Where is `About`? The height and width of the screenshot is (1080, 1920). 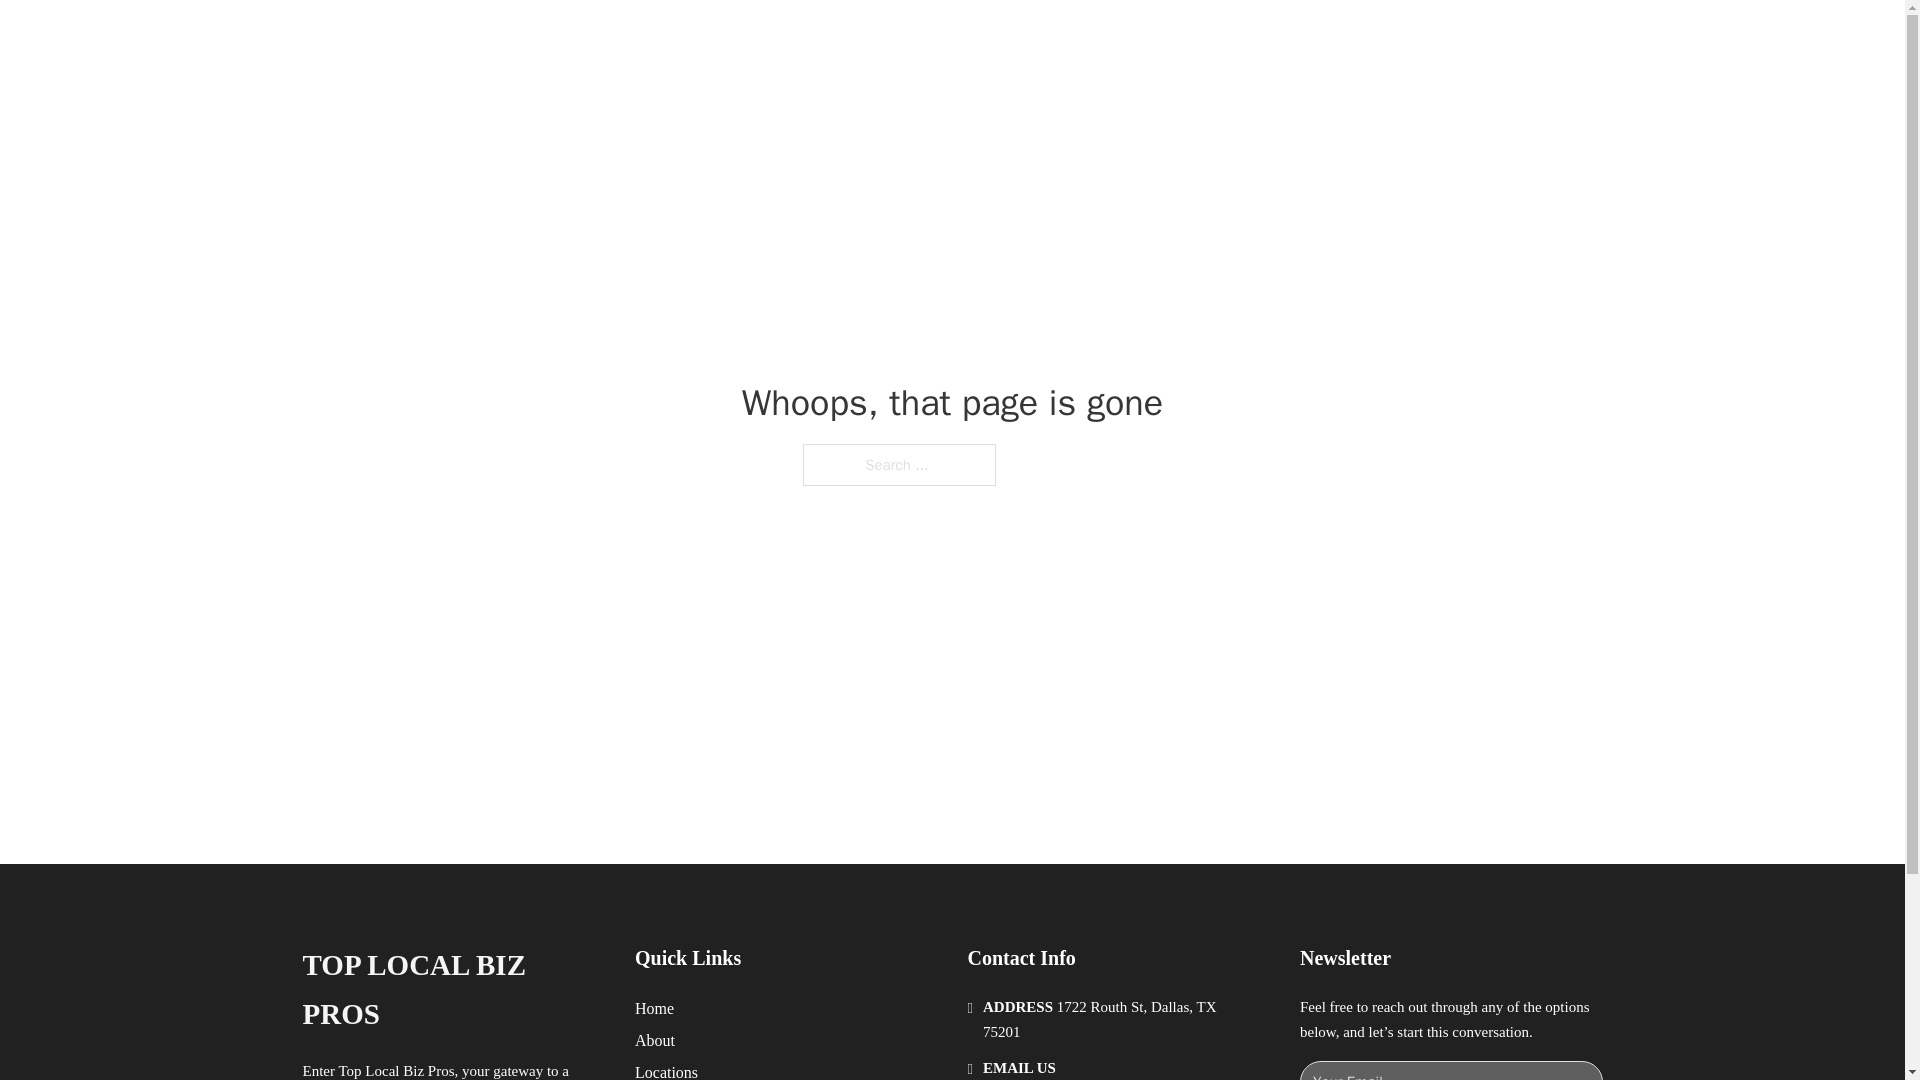
About is located at coordinates (655, 1040).